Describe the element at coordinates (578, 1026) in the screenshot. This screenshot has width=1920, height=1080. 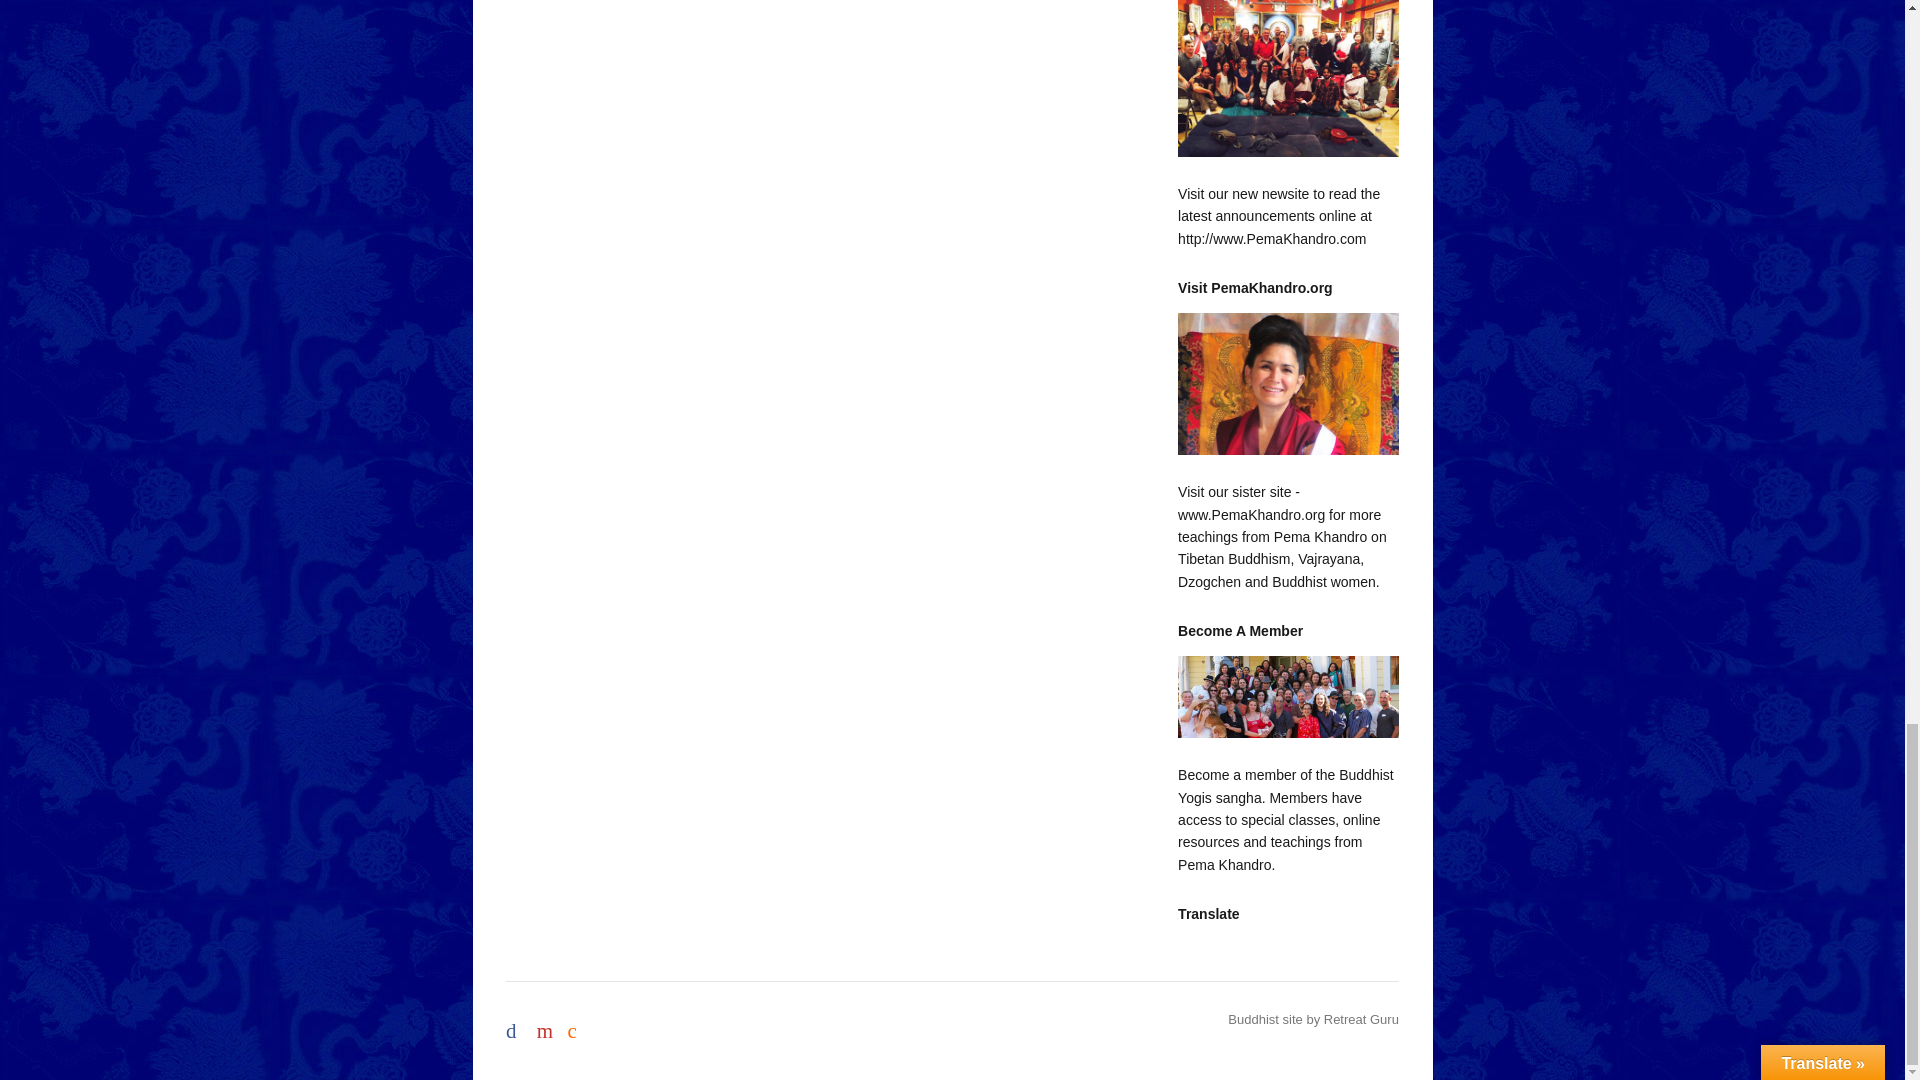
I see `RSS` at that location.